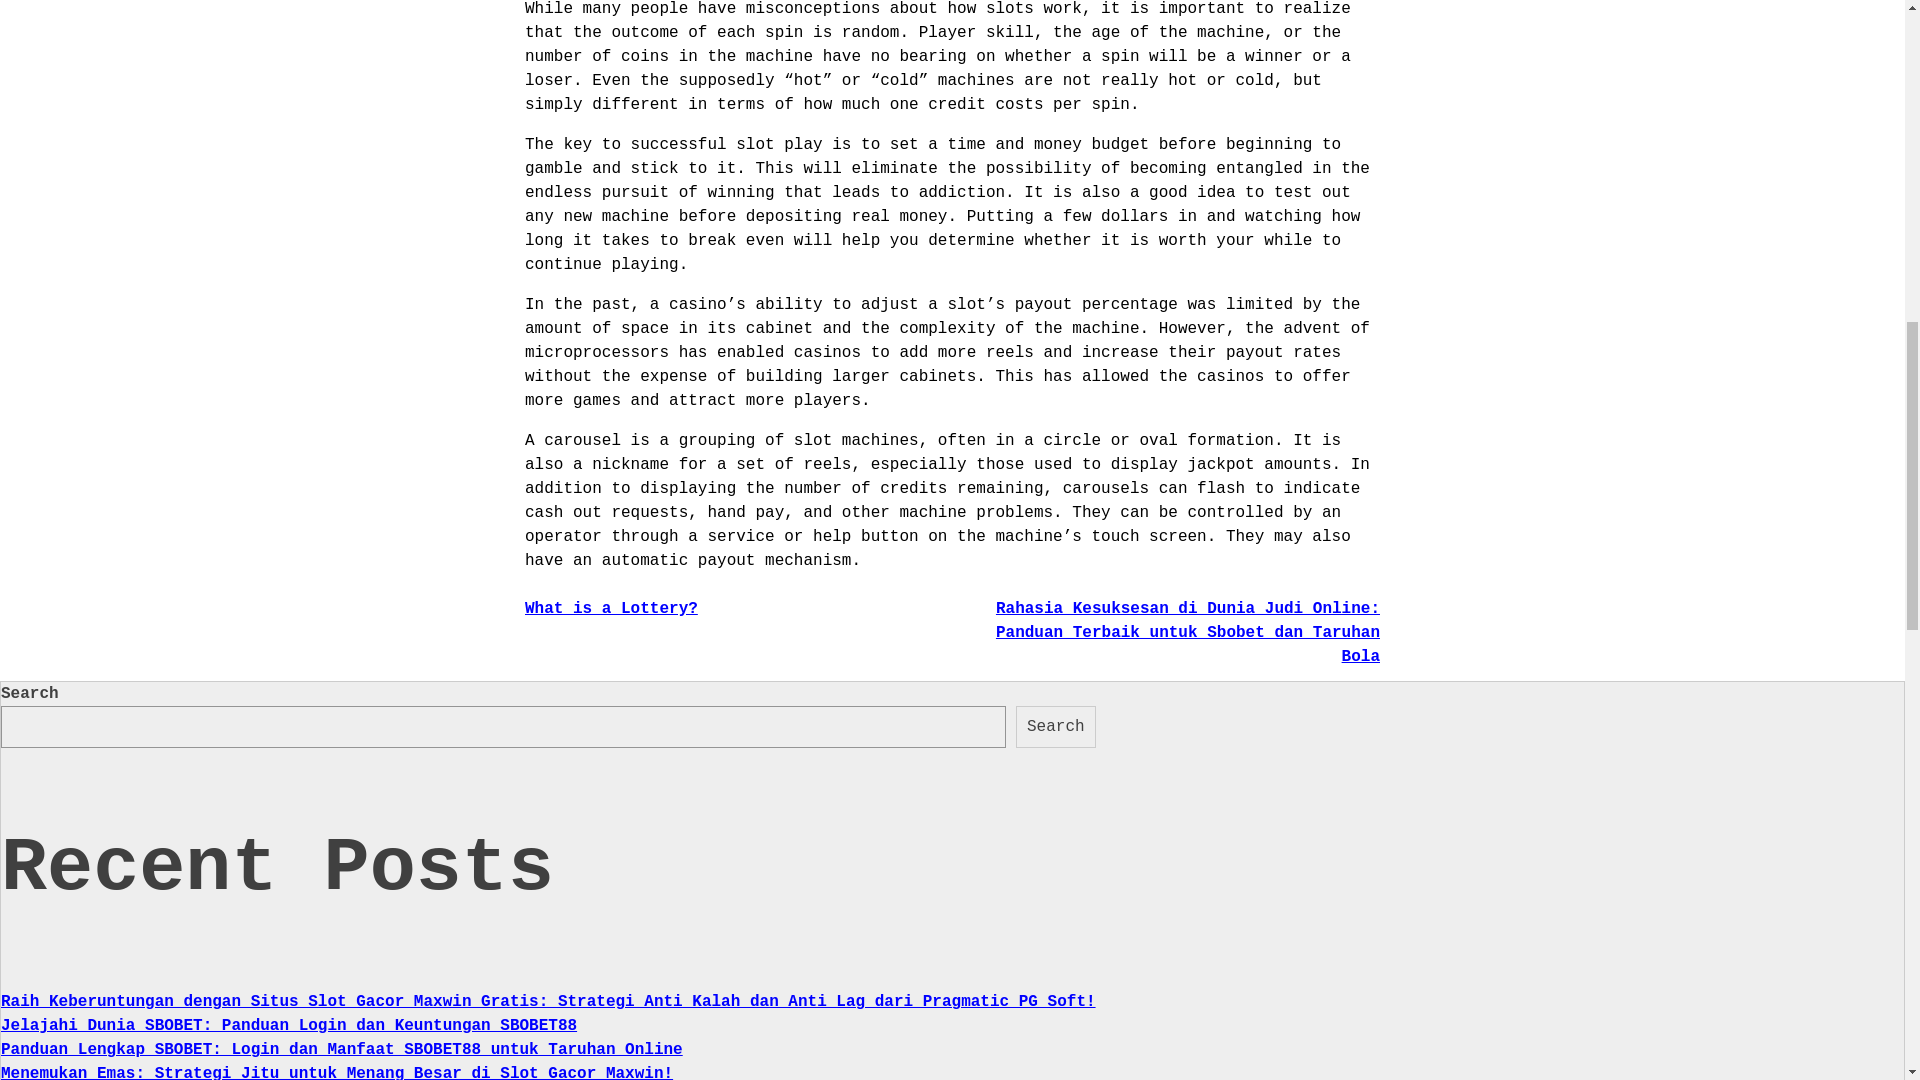 The width and height of the screenshot is (1920, 1080). What do you see at coordinates (611, 608) in the screenshot?
I see `What is a Lottery?` at bounding box center [611, 608].